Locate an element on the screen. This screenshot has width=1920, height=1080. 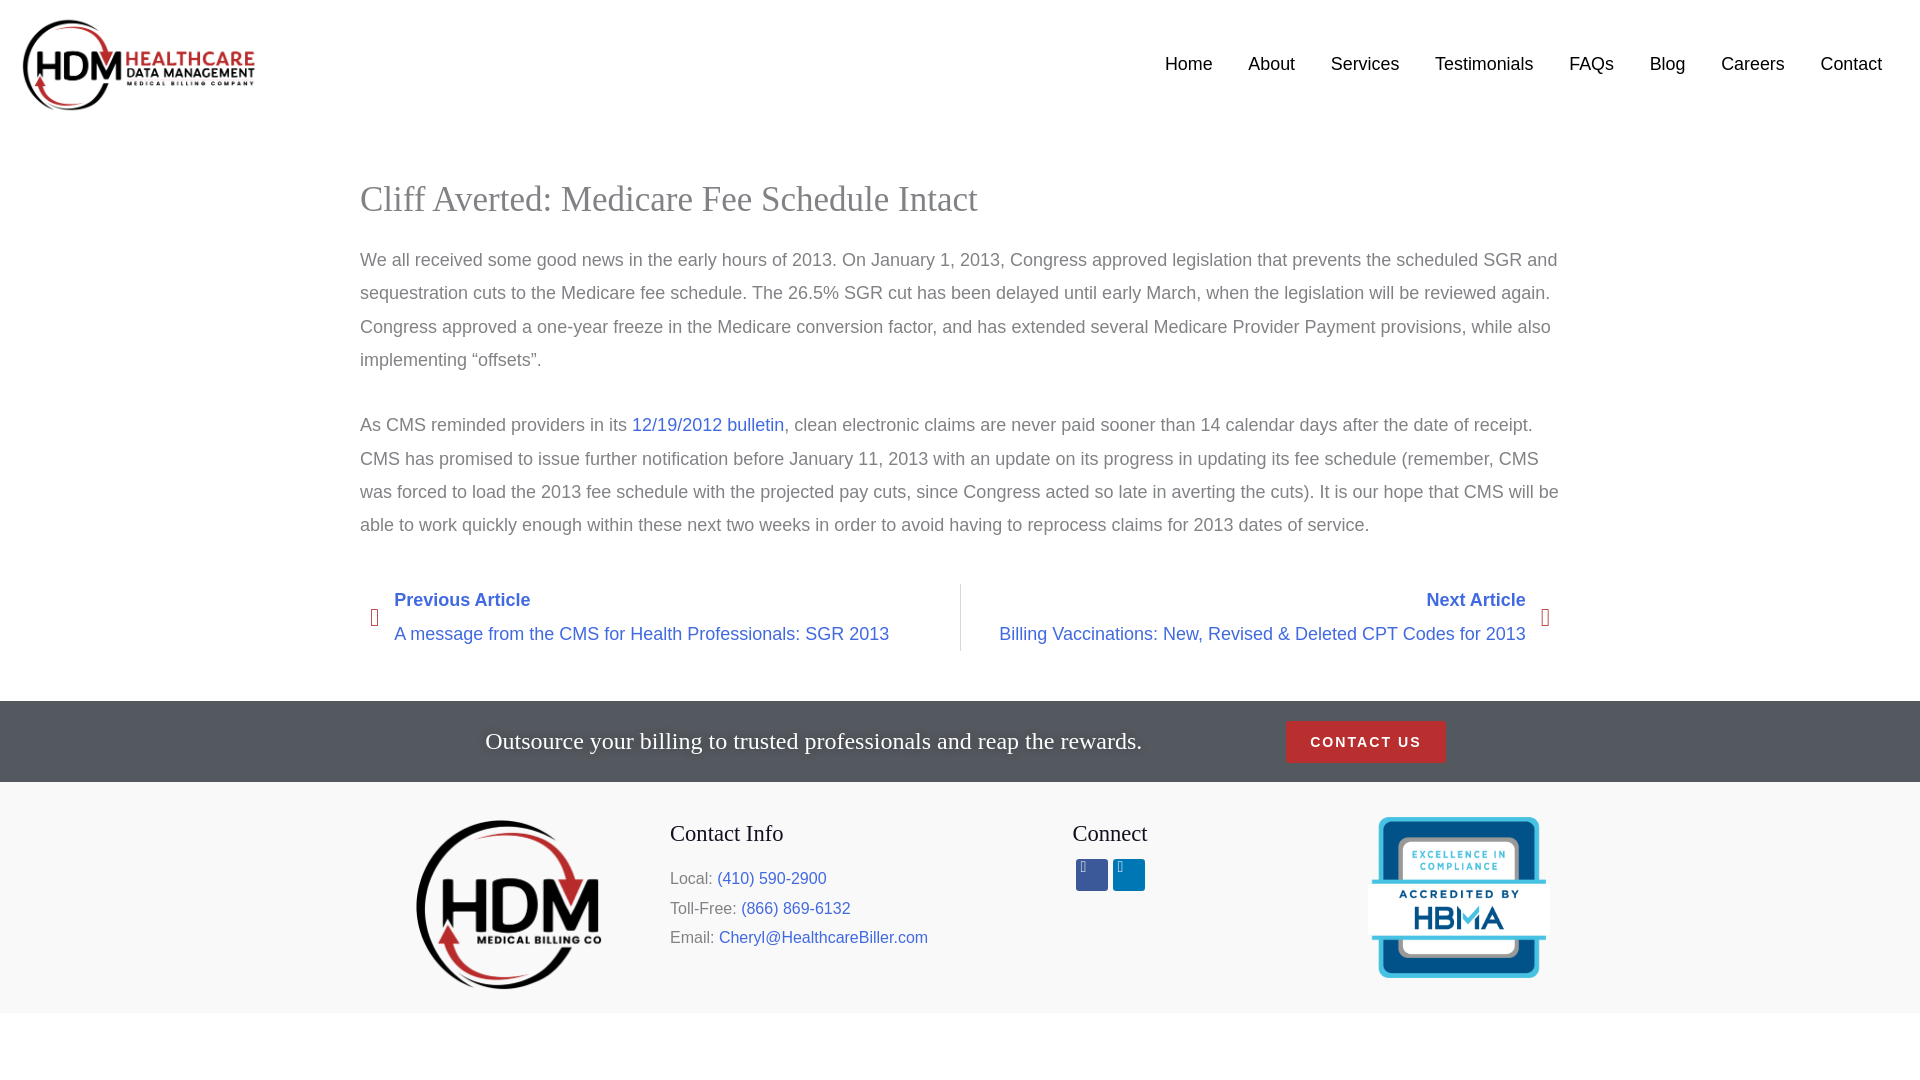
Blog is located at coordinates (1668, 64).